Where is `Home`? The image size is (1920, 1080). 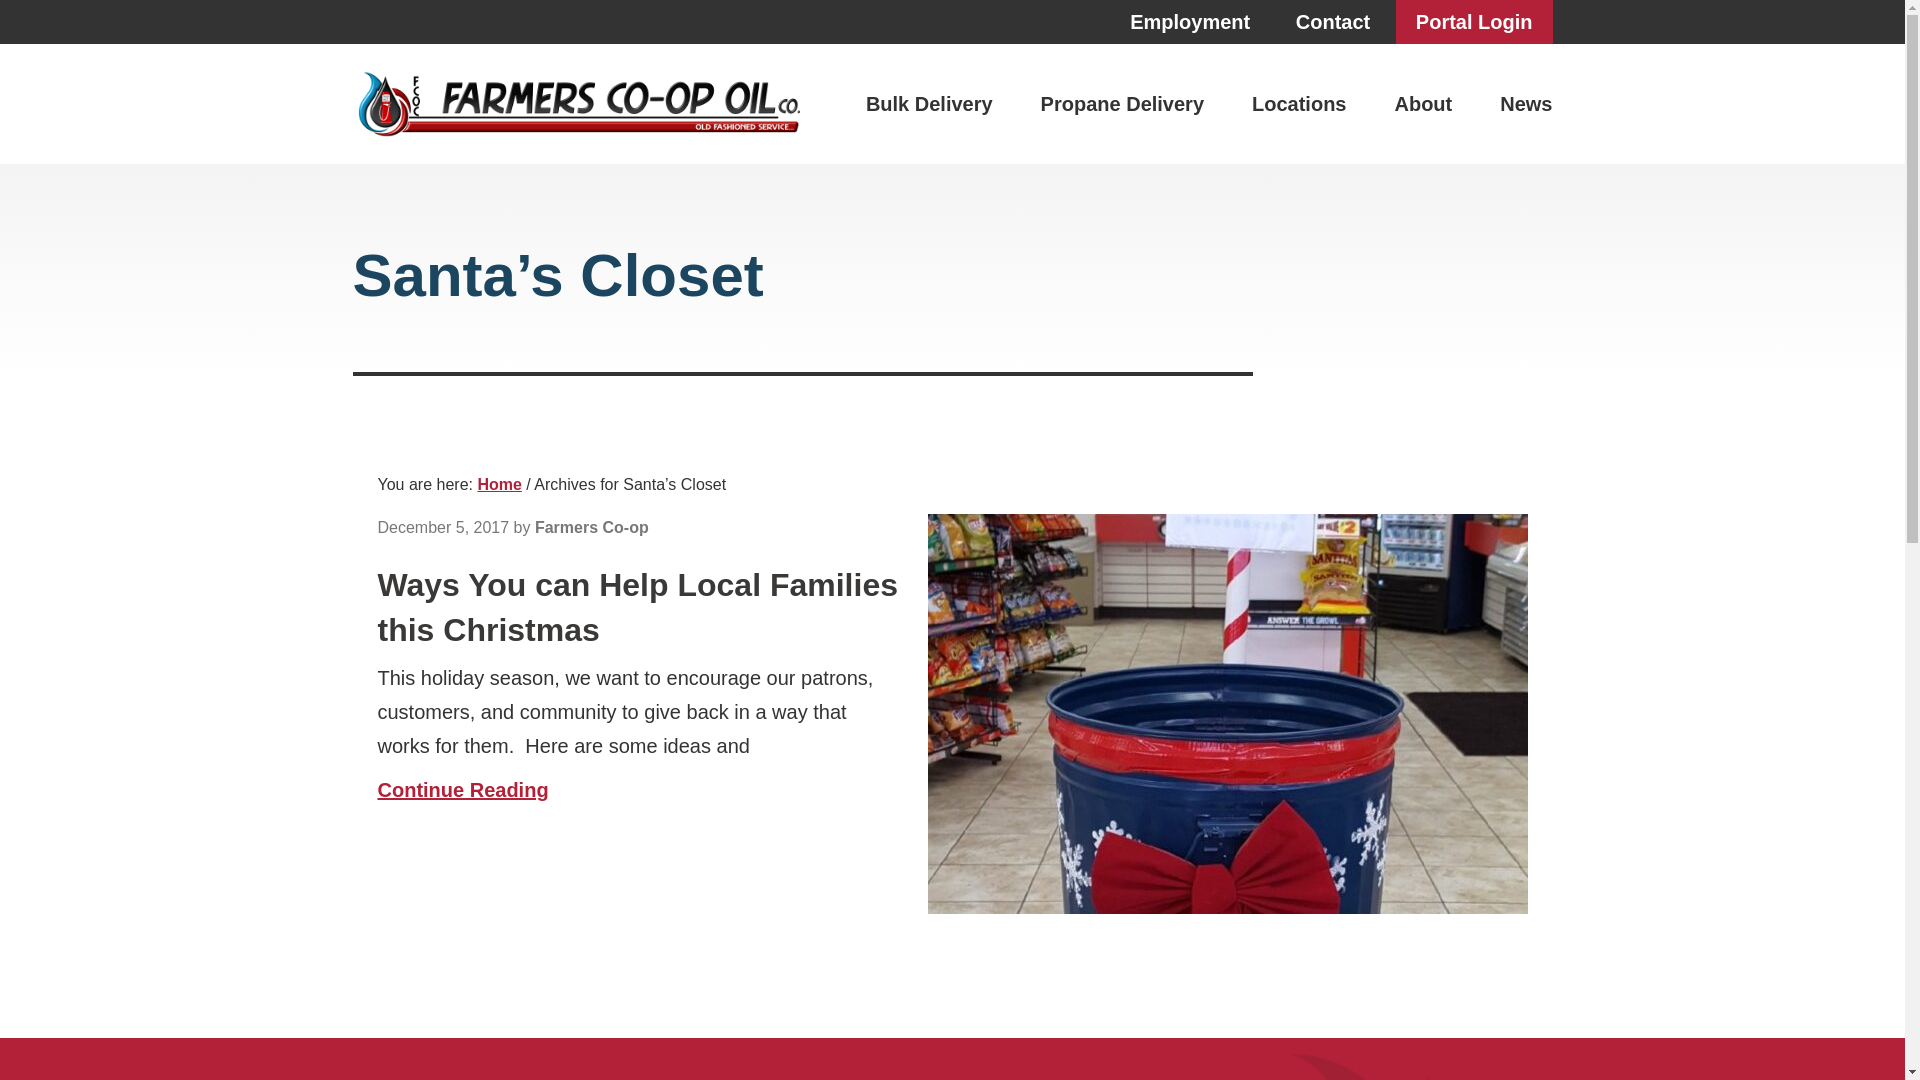
Home is located at coordinates (498, 484).